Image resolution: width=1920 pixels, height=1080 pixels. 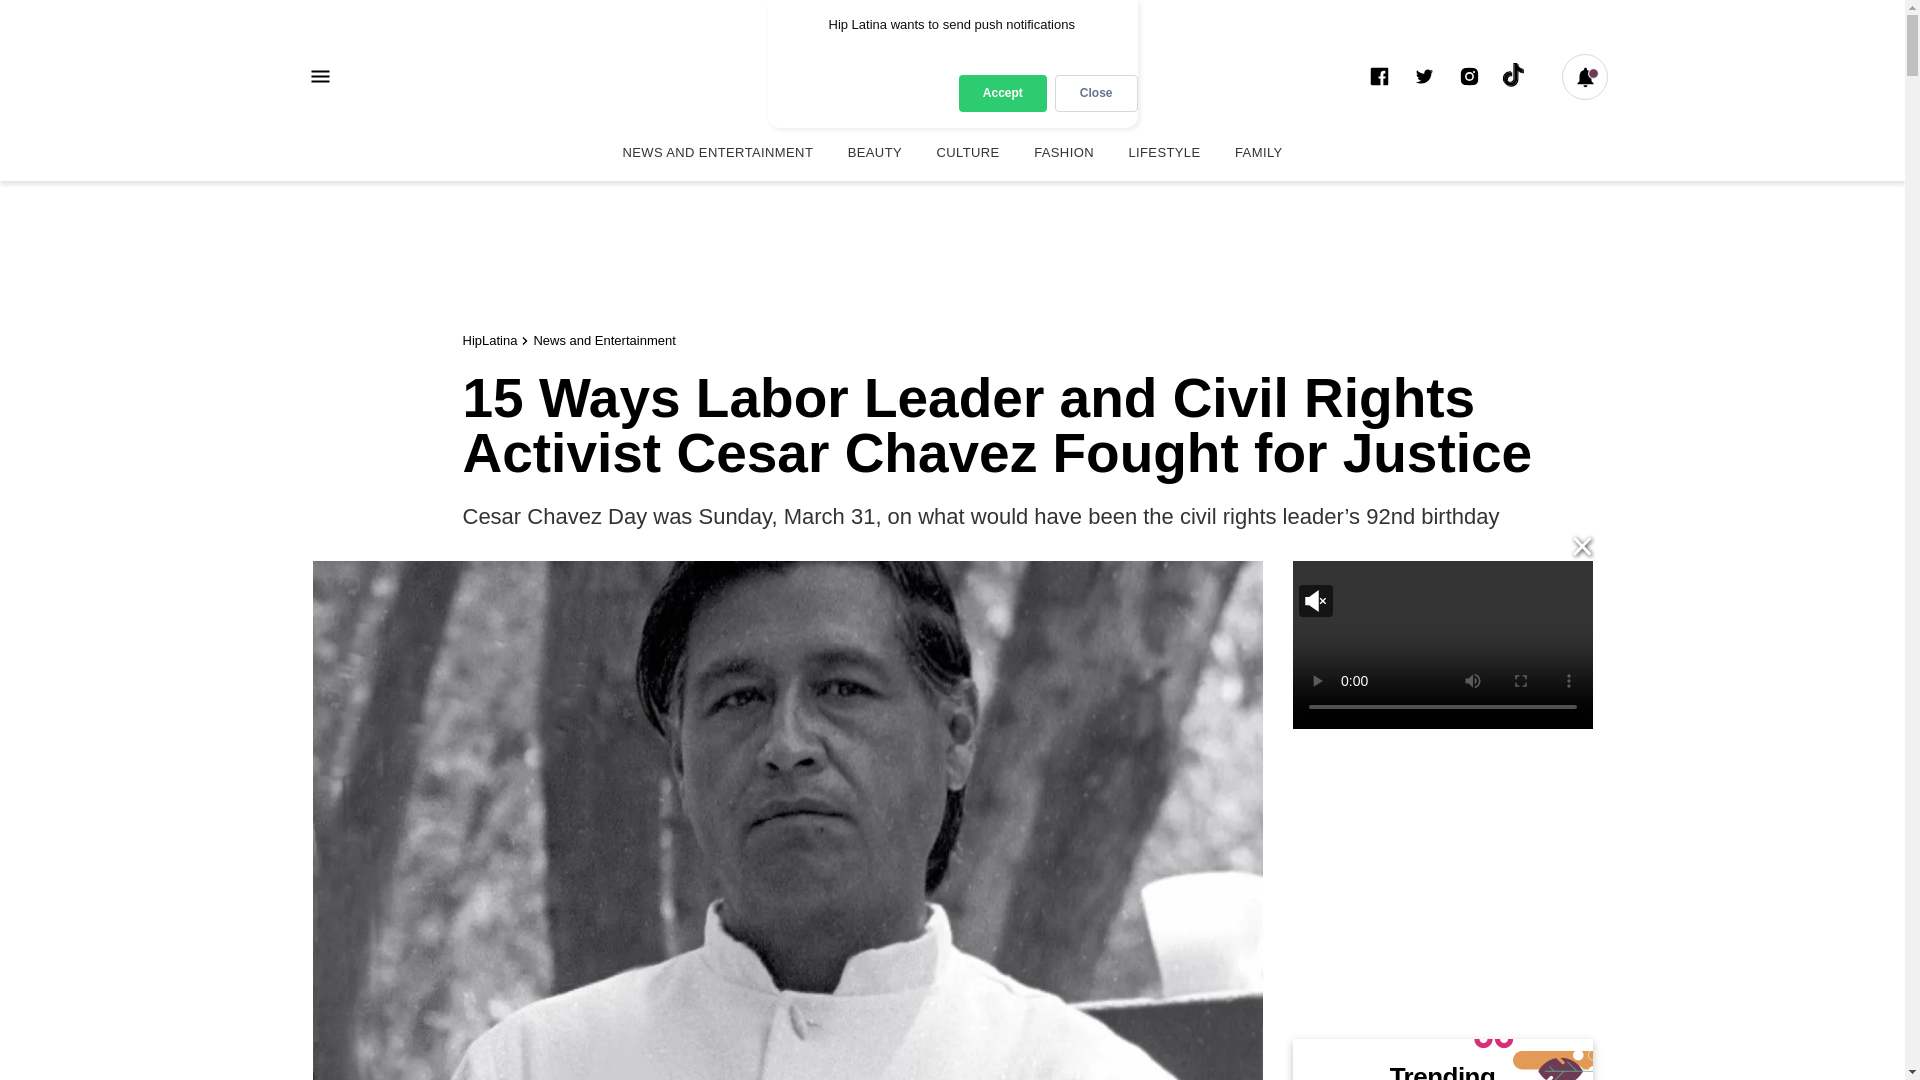 What do you see at coordinates (1258, 152) in the screenshot?
I see `Family` at bounding box center [1258, 152].